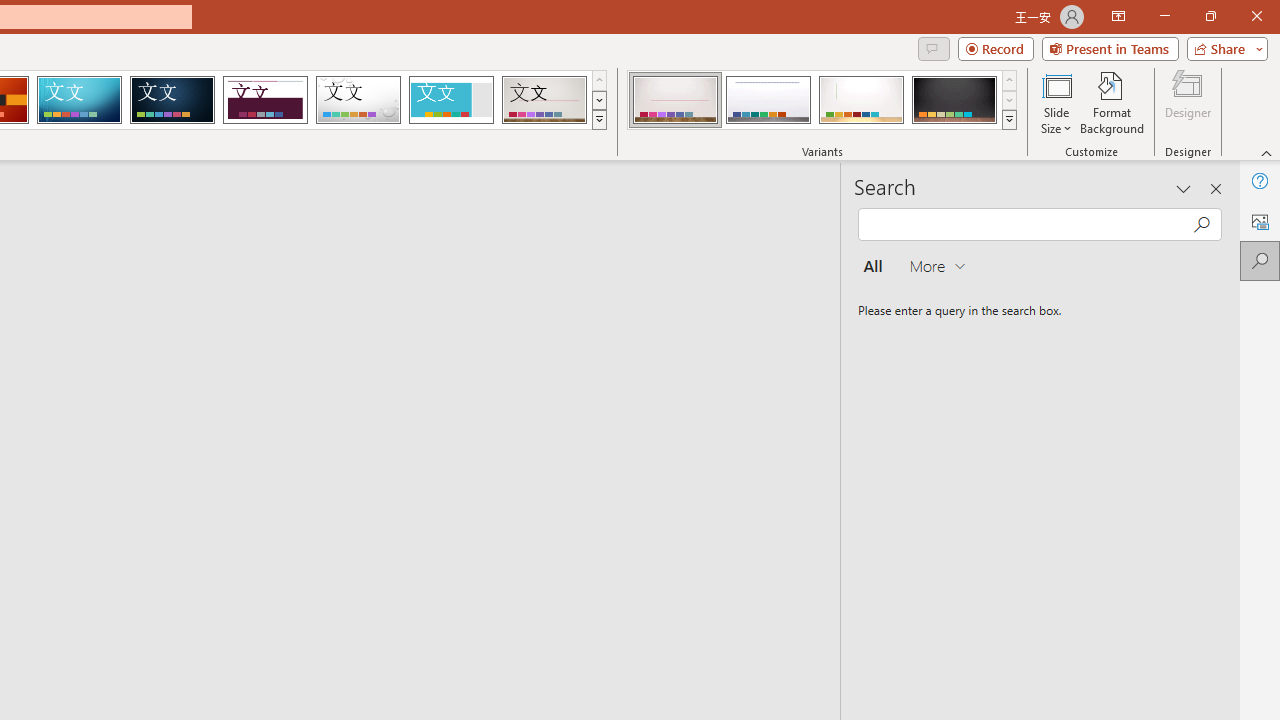 The height and width of the screenshot is (720, 1280). I want to click on Circuit, so click(79, 100).